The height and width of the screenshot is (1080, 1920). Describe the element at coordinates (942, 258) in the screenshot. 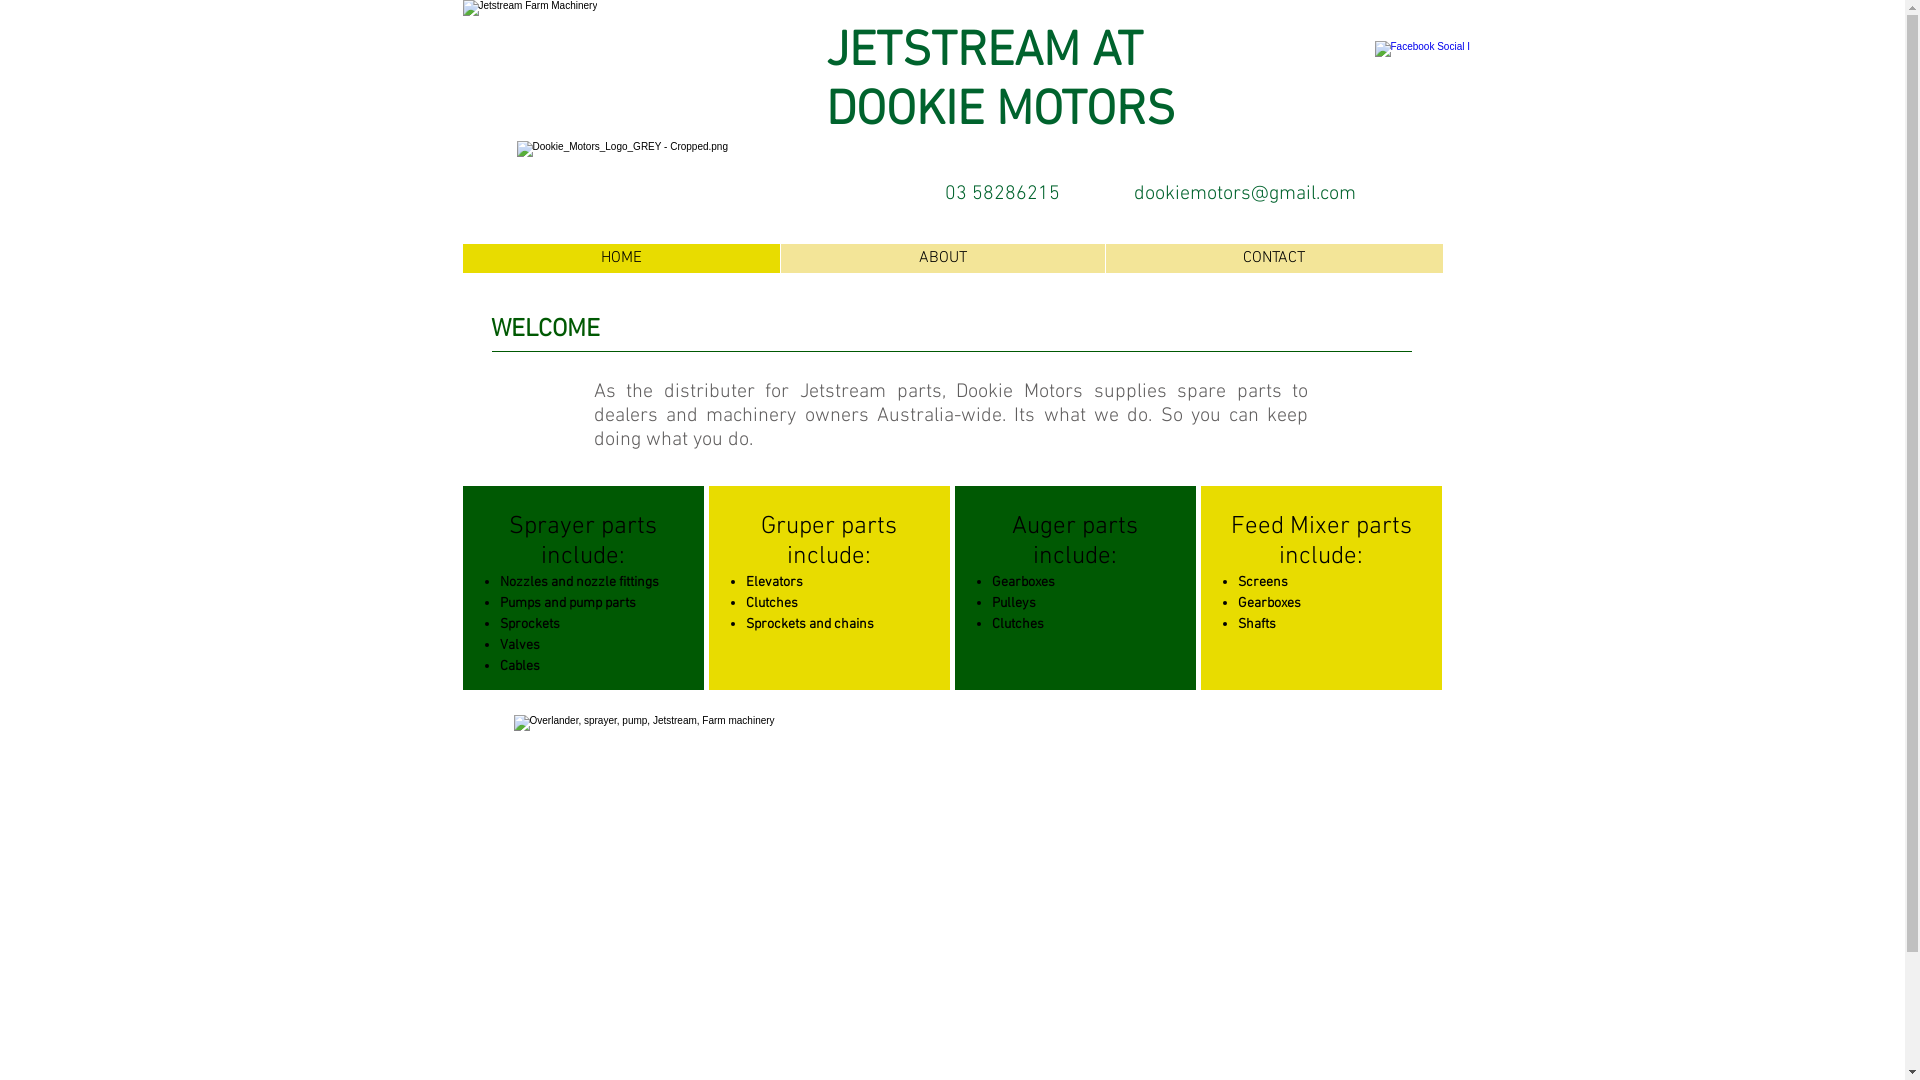

I see `ABOUT` at that location.